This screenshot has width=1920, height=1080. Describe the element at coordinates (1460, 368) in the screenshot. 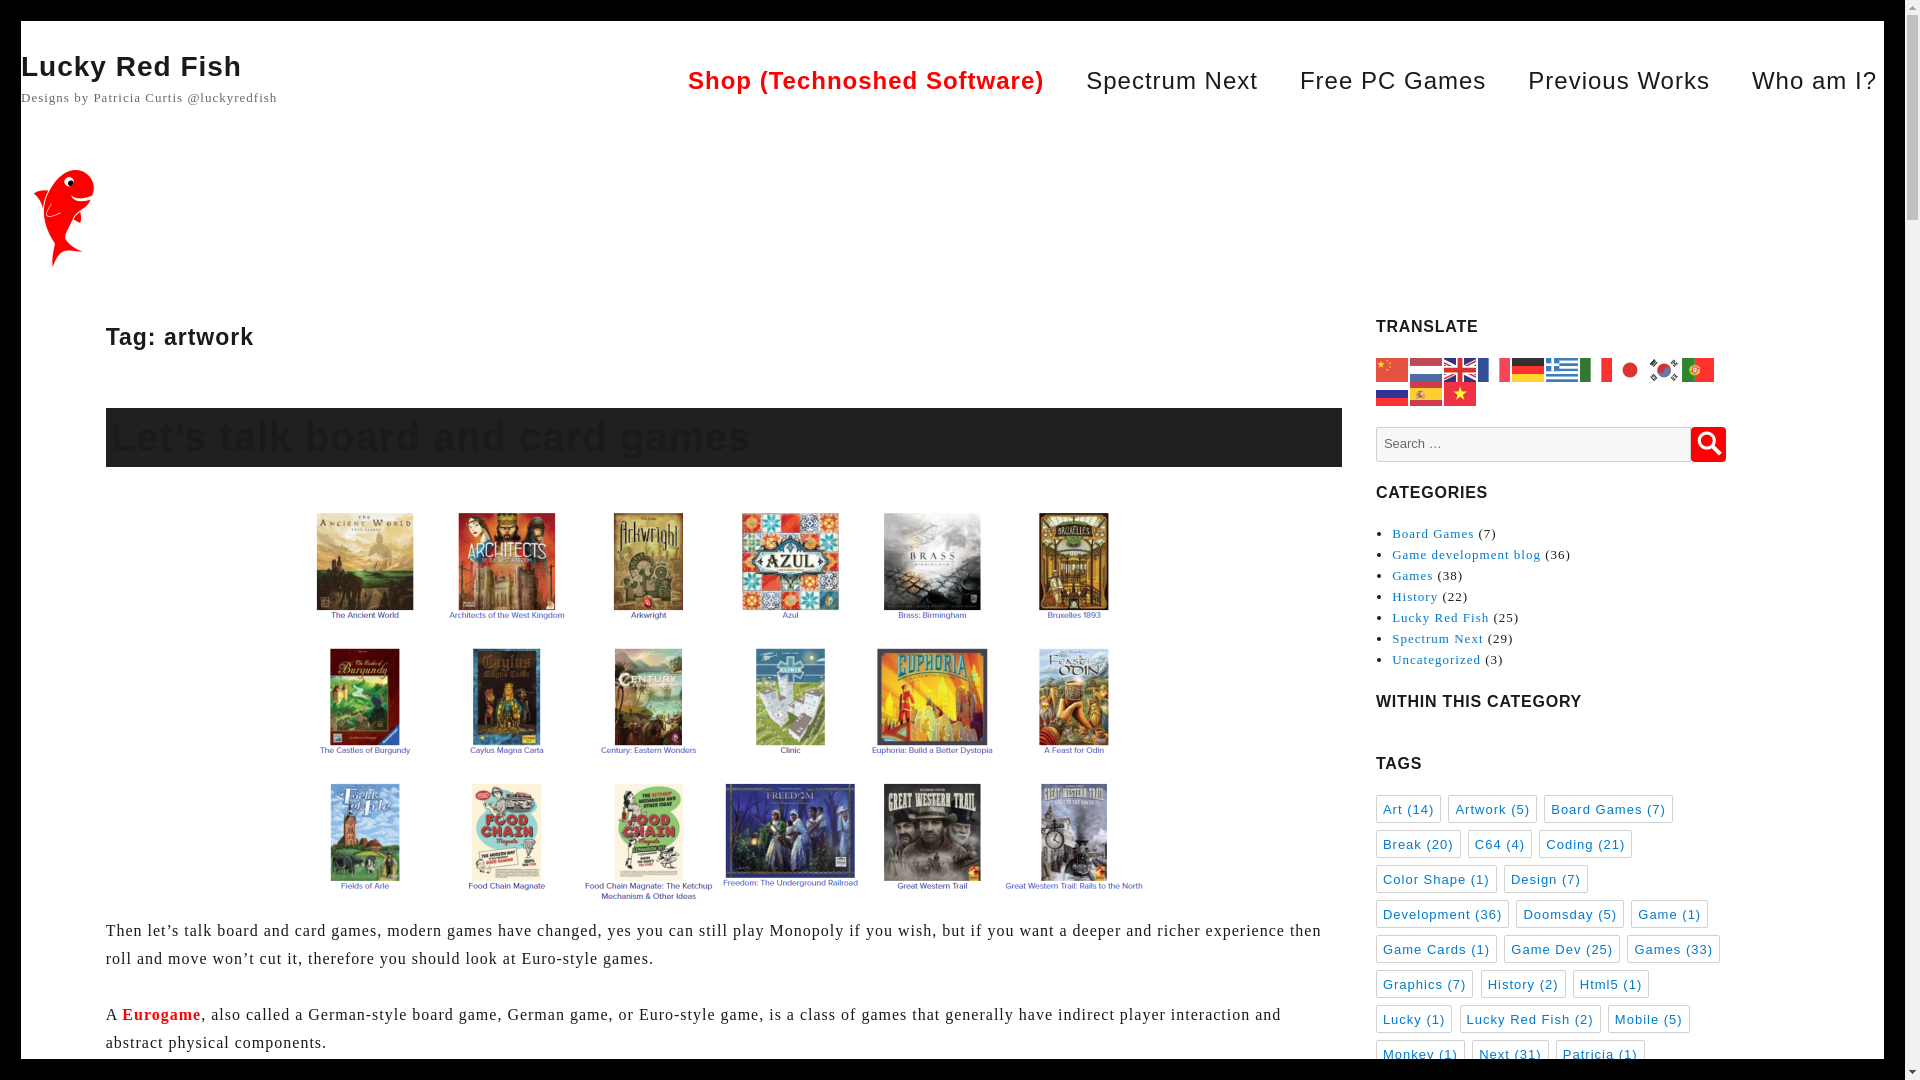

I see `English` at that location.